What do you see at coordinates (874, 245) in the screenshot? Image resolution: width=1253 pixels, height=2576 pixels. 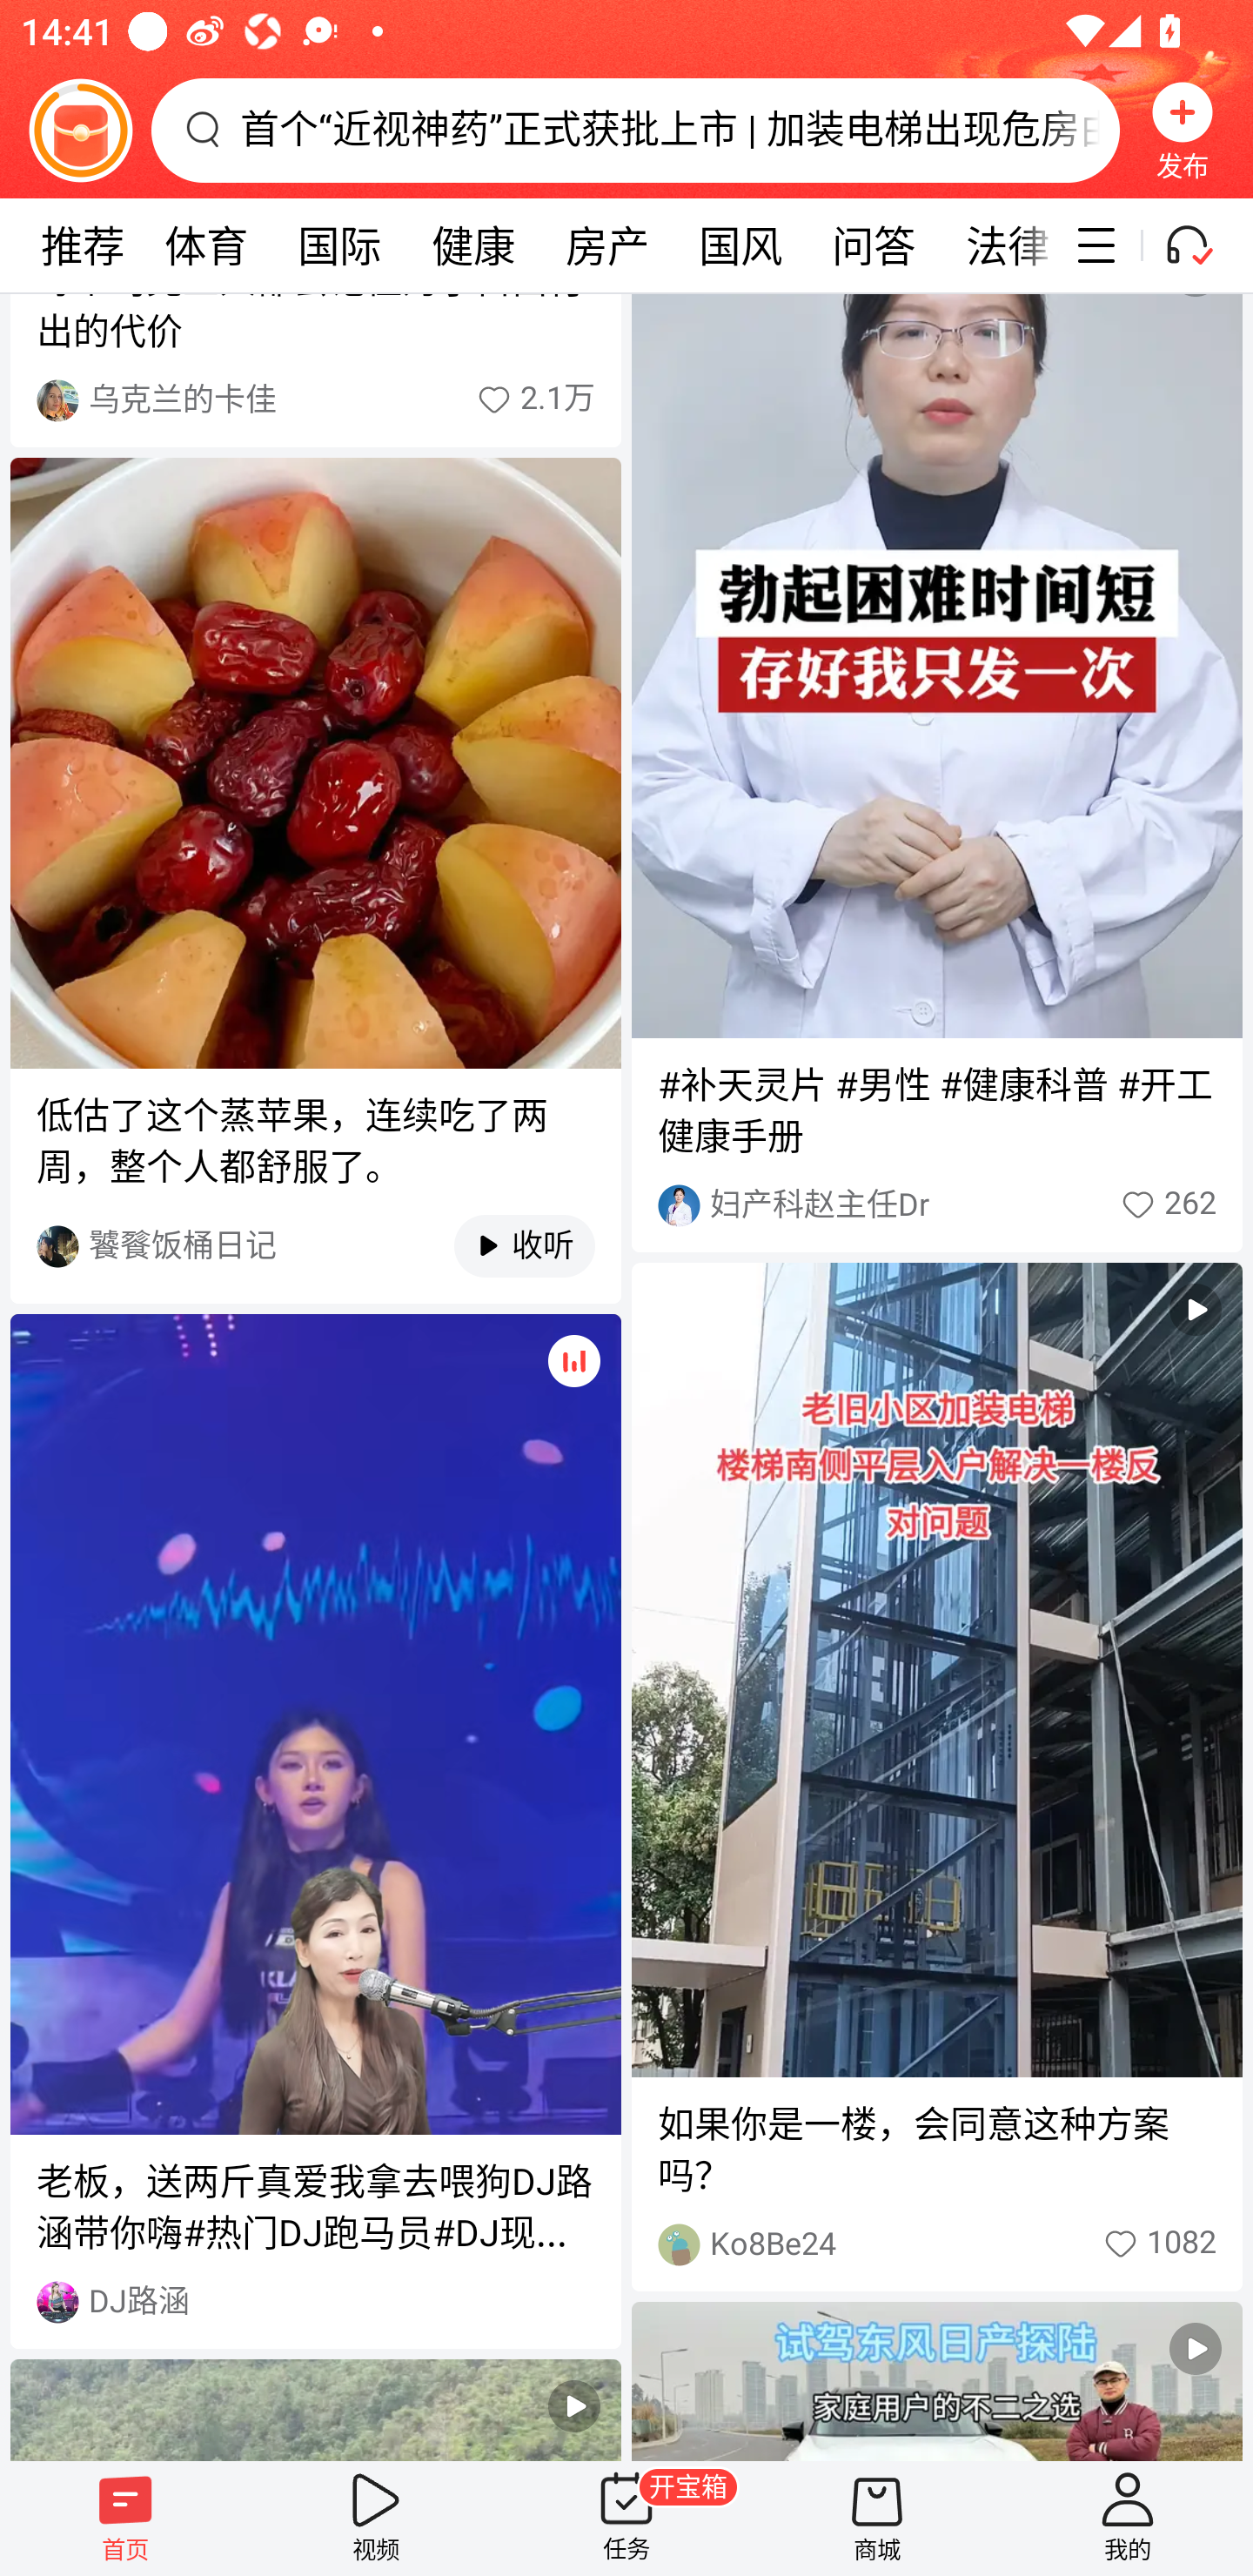 I see `问答` at bounding box center [874, 245].